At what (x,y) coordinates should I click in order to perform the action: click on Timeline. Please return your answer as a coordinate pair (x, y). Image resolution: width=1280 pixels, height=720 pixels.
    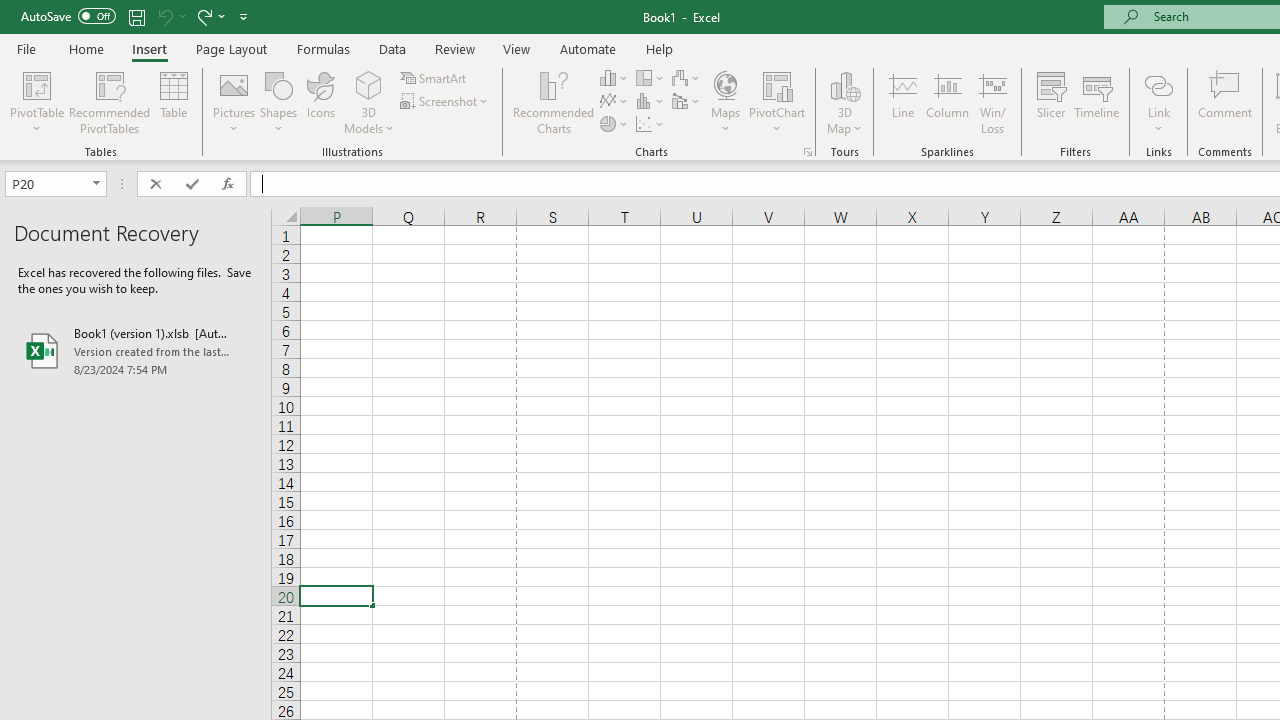
    Looking at the image, I should click on (1097, 102).